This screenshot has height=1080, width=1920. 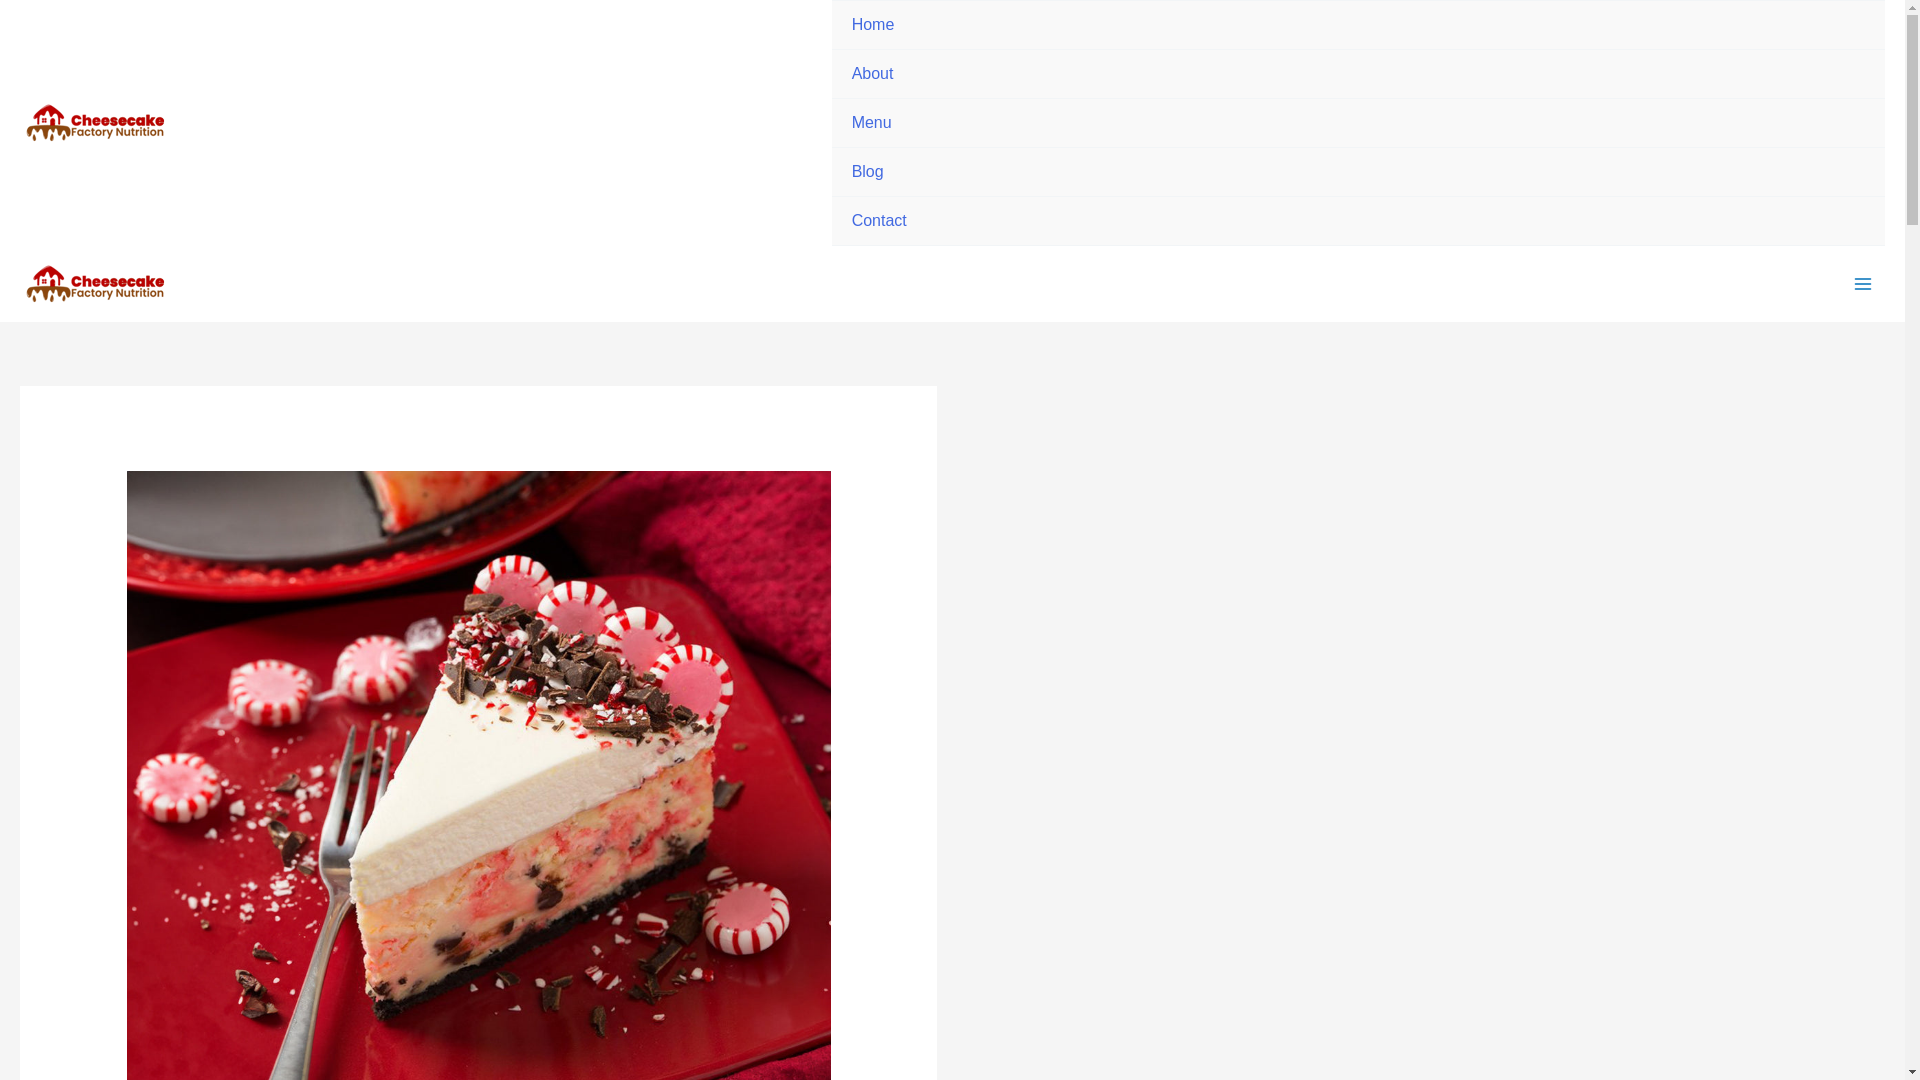 What do you see at coordinates (1358, 123) in the screenshot?
I see `Menu` at bounding box center [1358, 123].